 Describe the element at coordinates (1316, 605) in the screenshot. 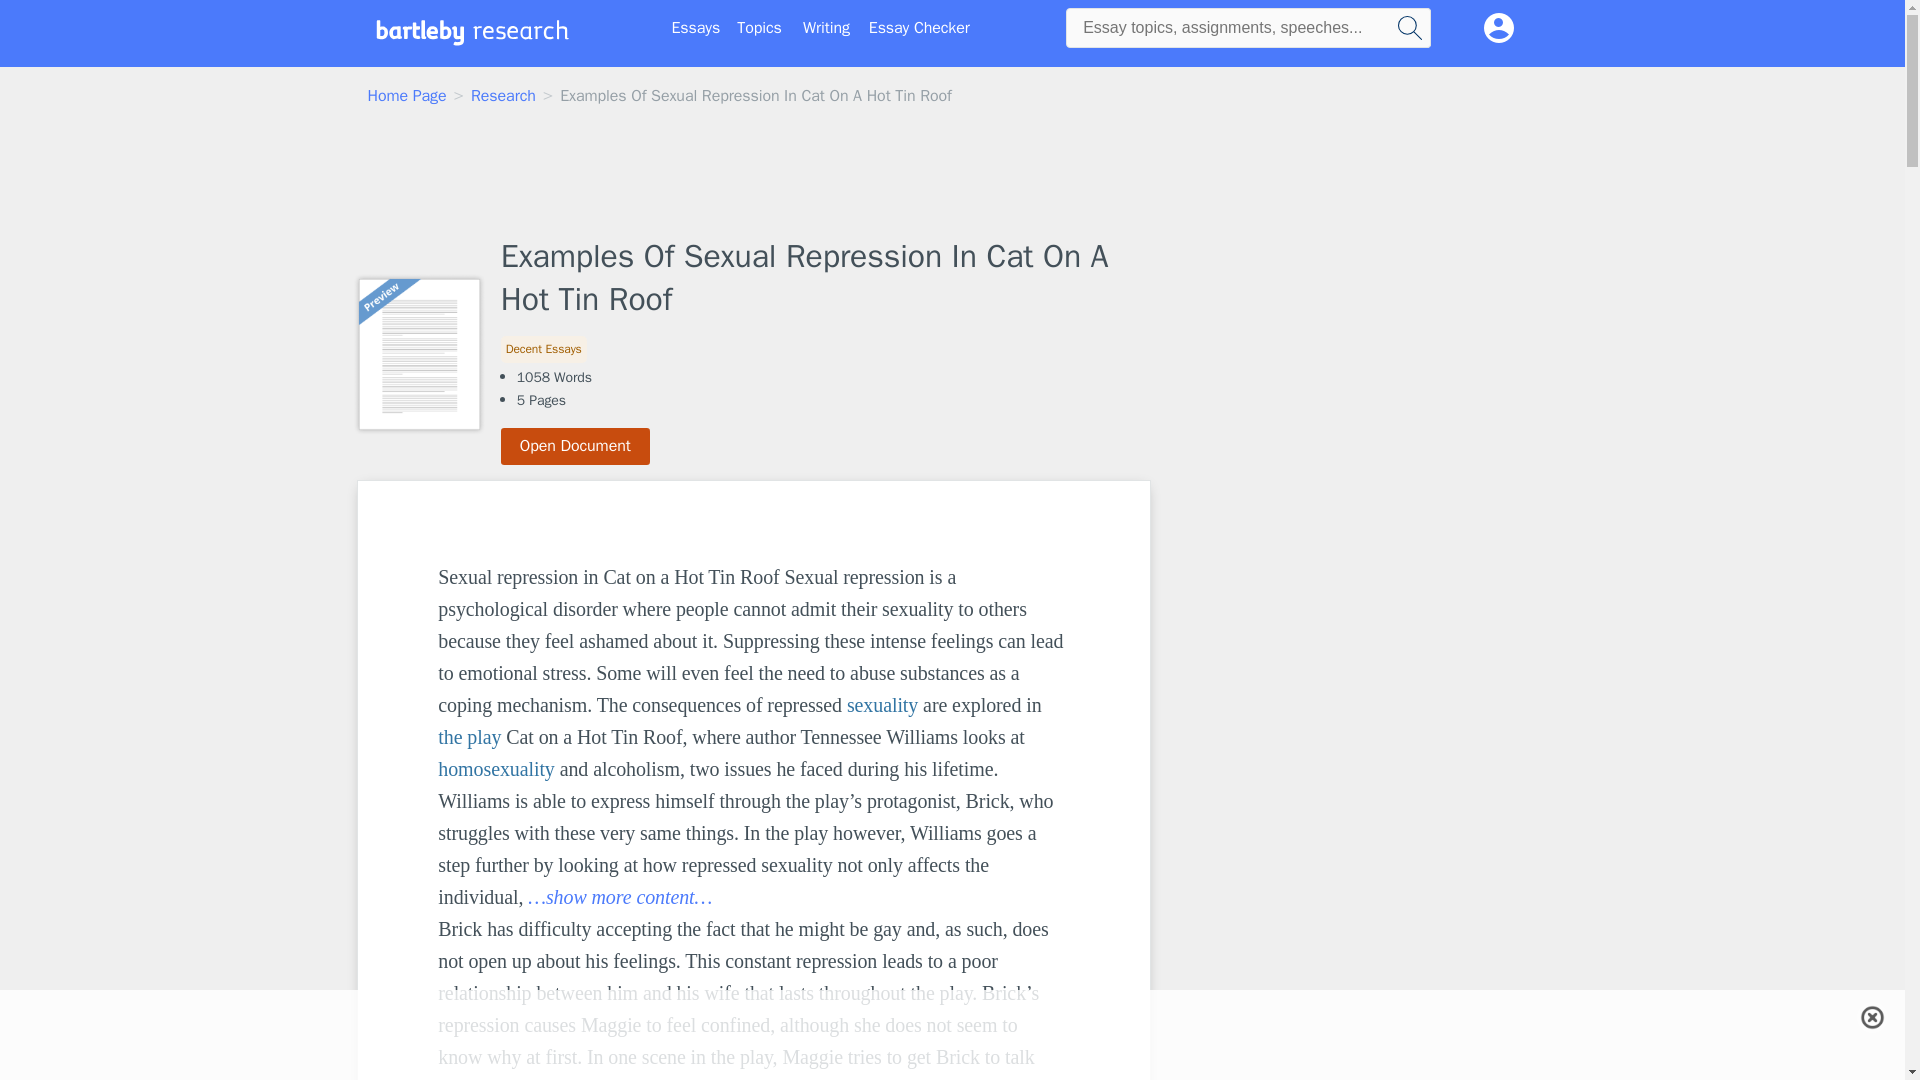

I see `3rd party ad content` at that location.